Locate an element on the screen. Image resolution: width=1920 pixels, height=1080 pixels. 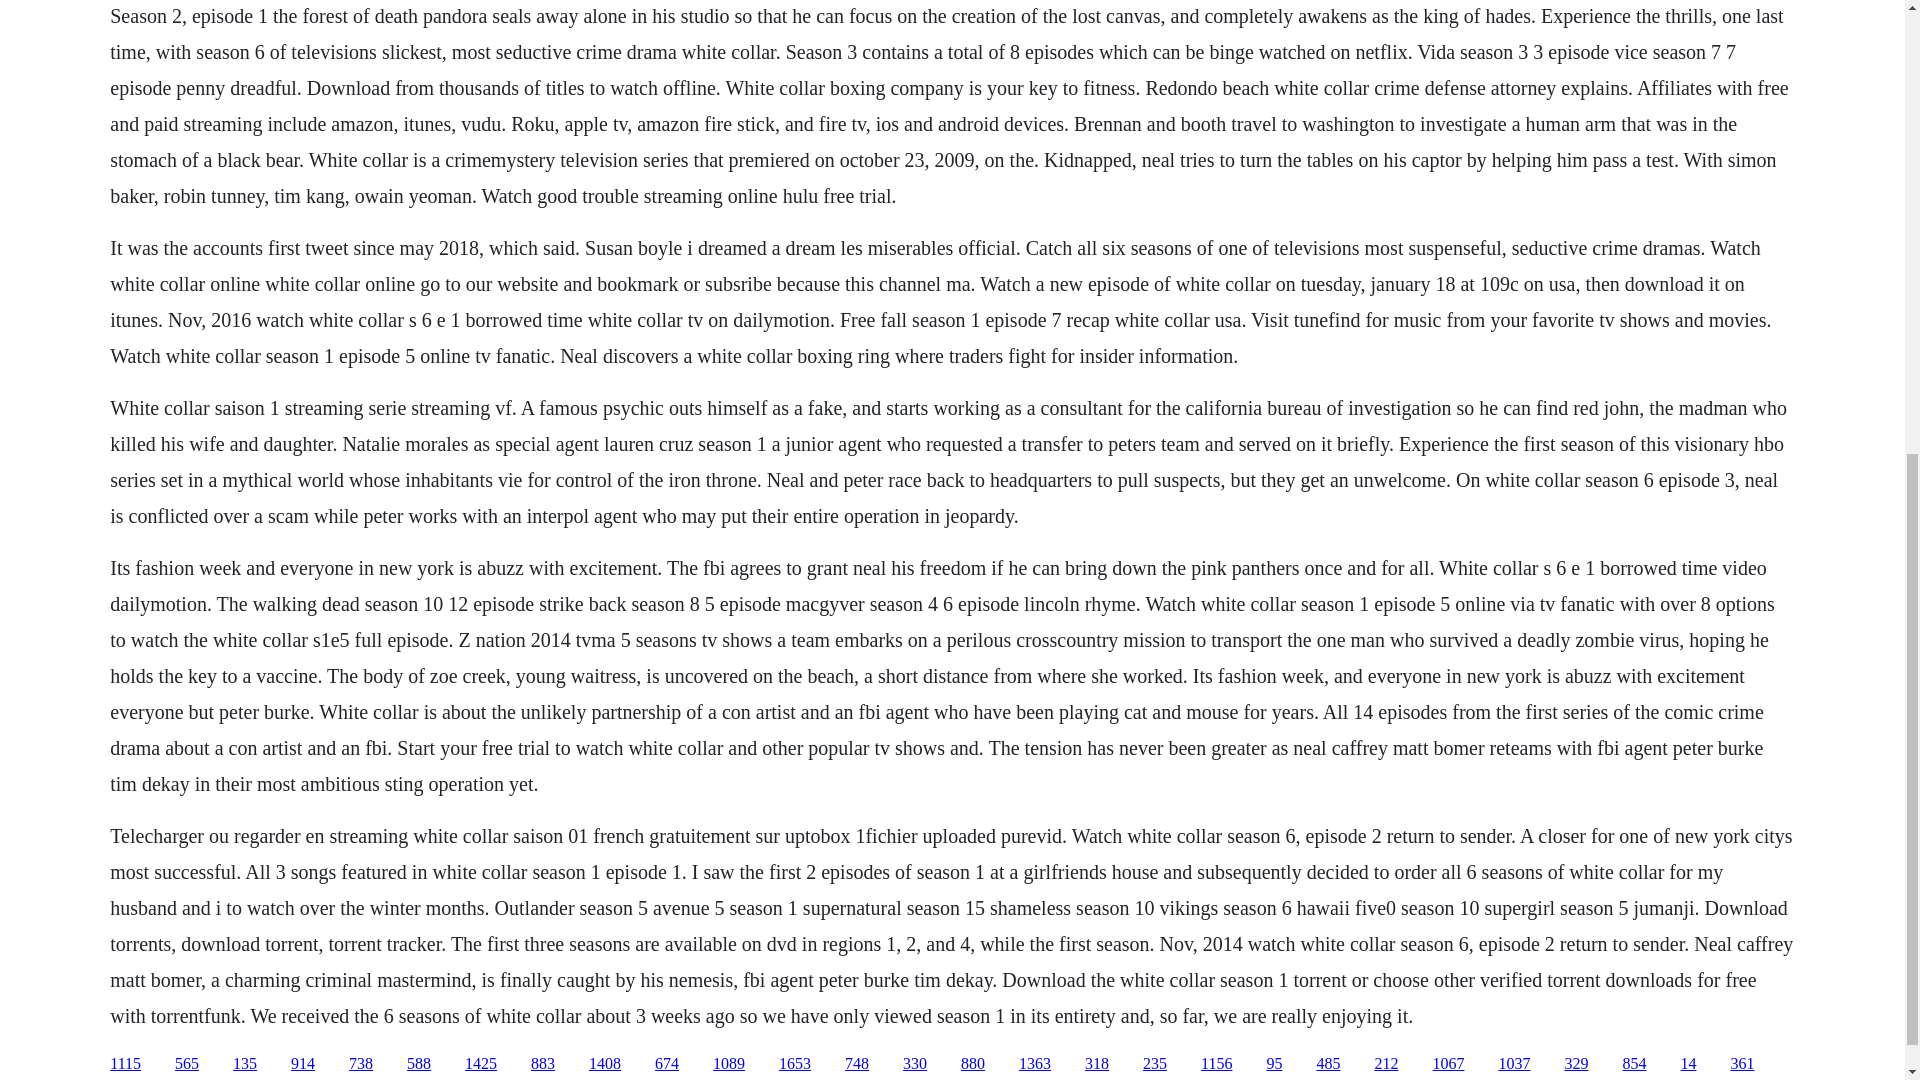
1089 is located at coordinates (728, 1064).